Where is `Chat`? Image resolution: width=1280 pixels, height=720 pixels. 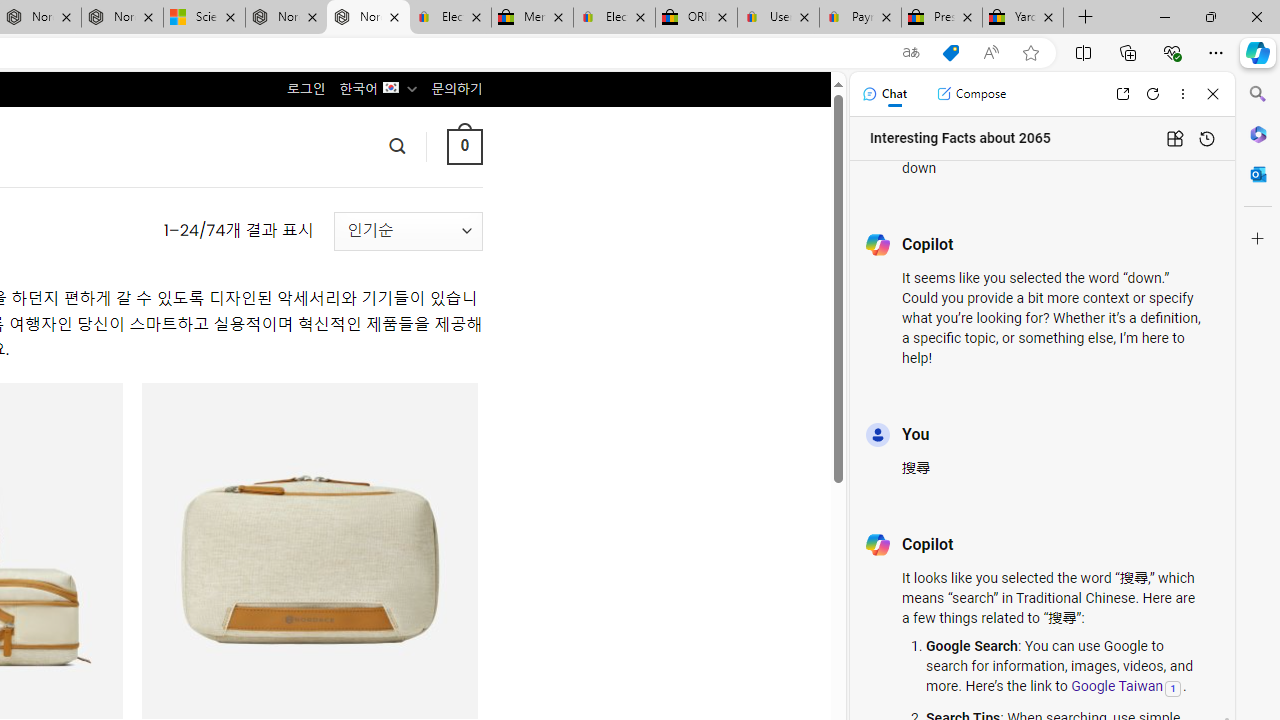 Chat is located at coordinates (884, 94).